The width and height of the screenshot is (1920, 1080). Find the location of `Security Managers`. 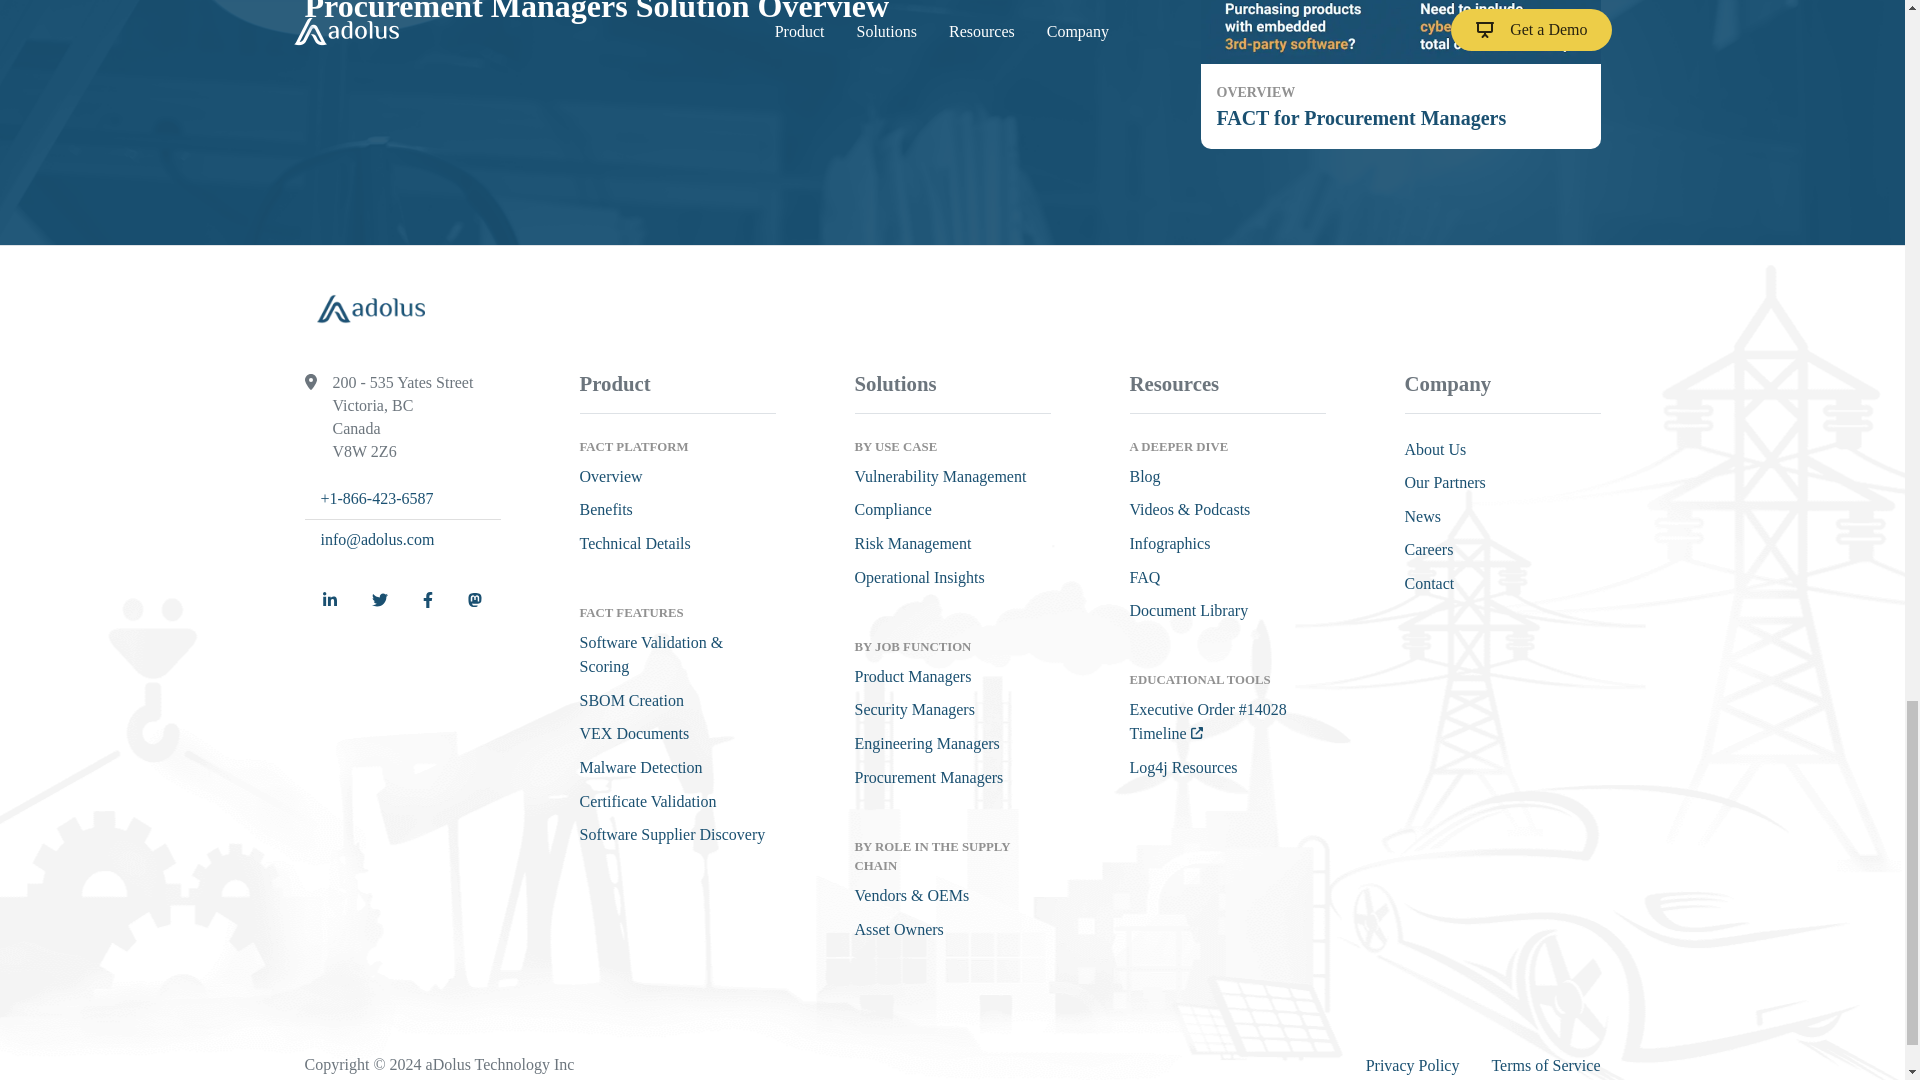

Security Managers is located at coordinates (914, 709).